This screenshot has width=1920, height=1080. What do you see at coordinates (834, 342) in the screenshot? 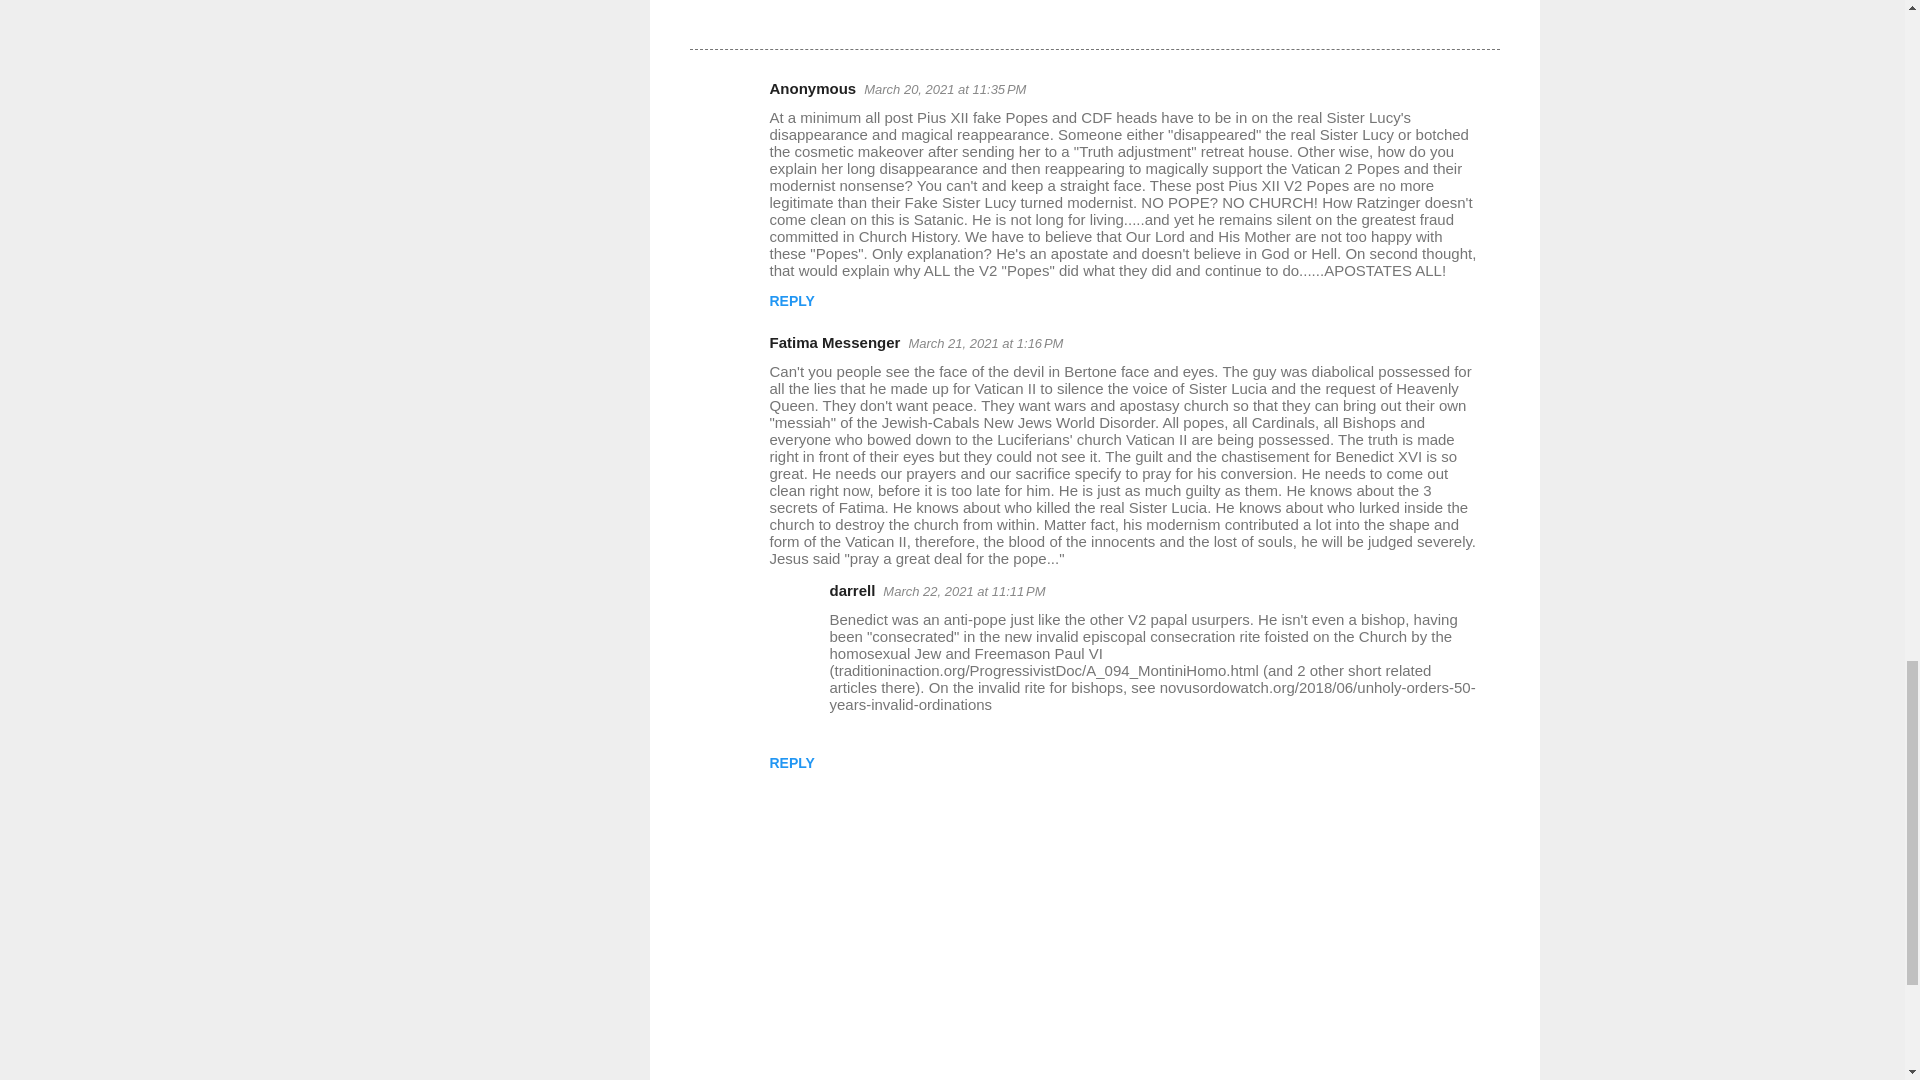
I see `Fatima Messenger` at bounding box center [834, 342].